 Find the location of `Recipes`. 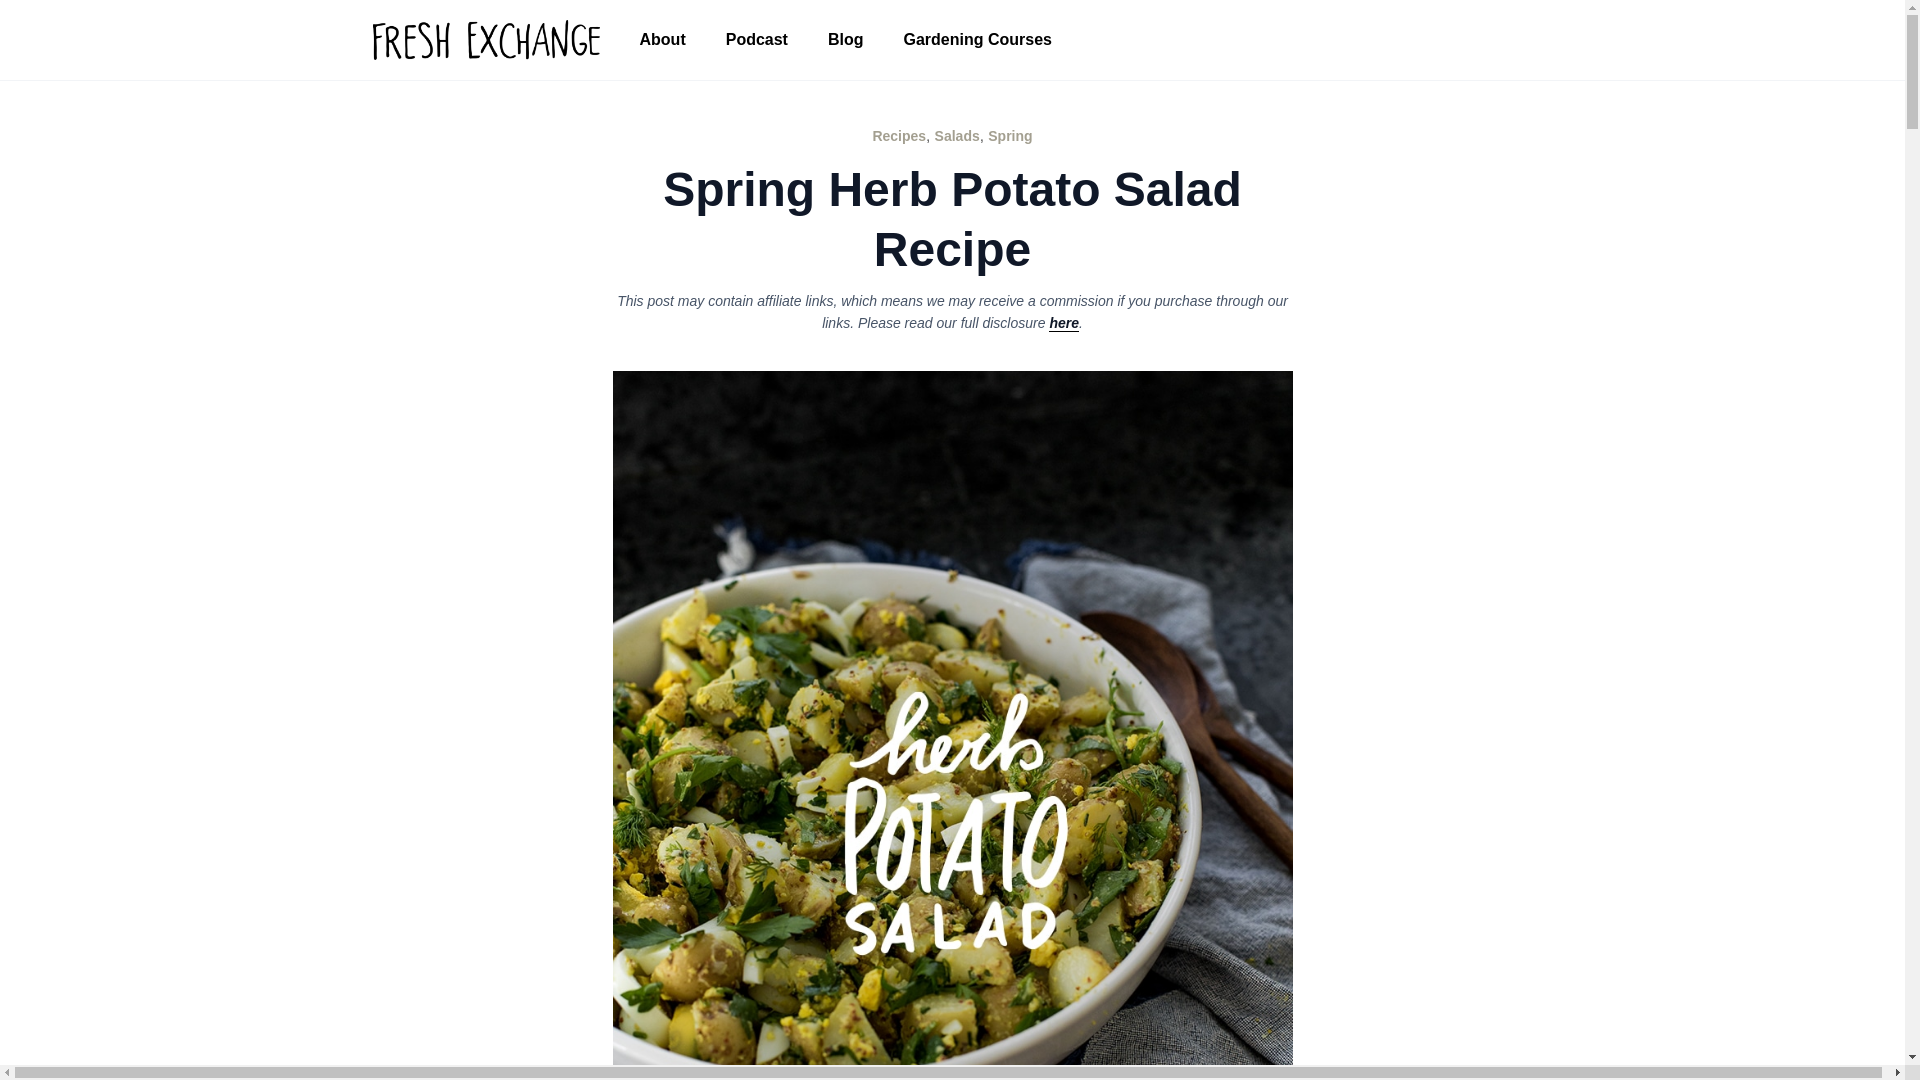

Recipes is located at coordinates (898, 136).